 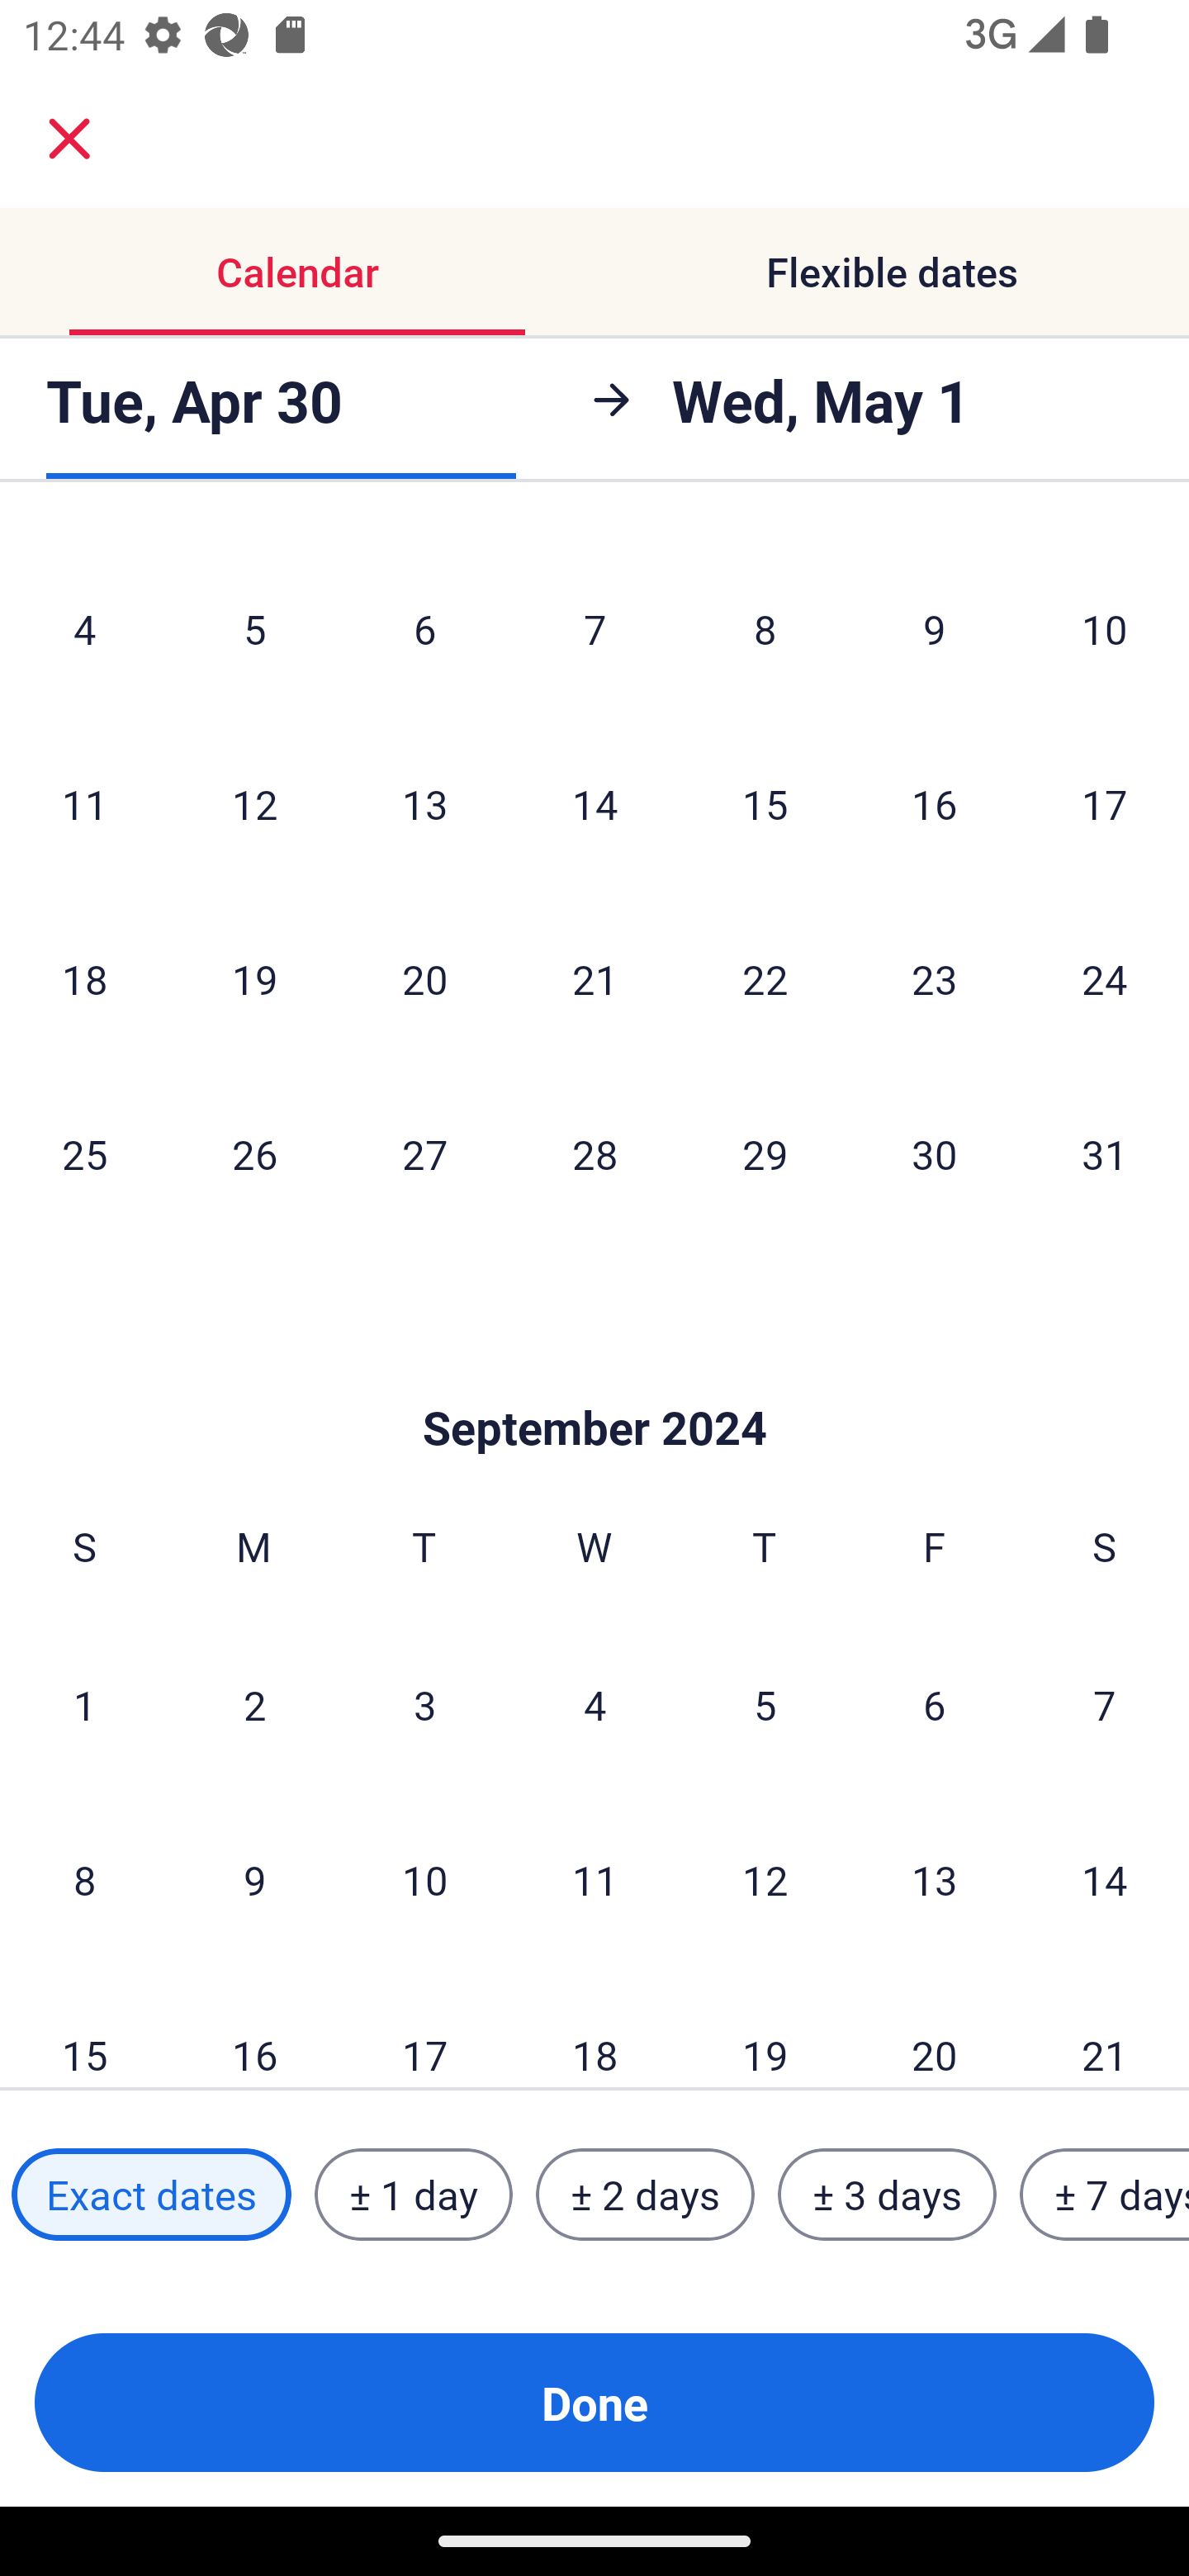 I want to click on ± 3 days, so click(x=887, y=2195).